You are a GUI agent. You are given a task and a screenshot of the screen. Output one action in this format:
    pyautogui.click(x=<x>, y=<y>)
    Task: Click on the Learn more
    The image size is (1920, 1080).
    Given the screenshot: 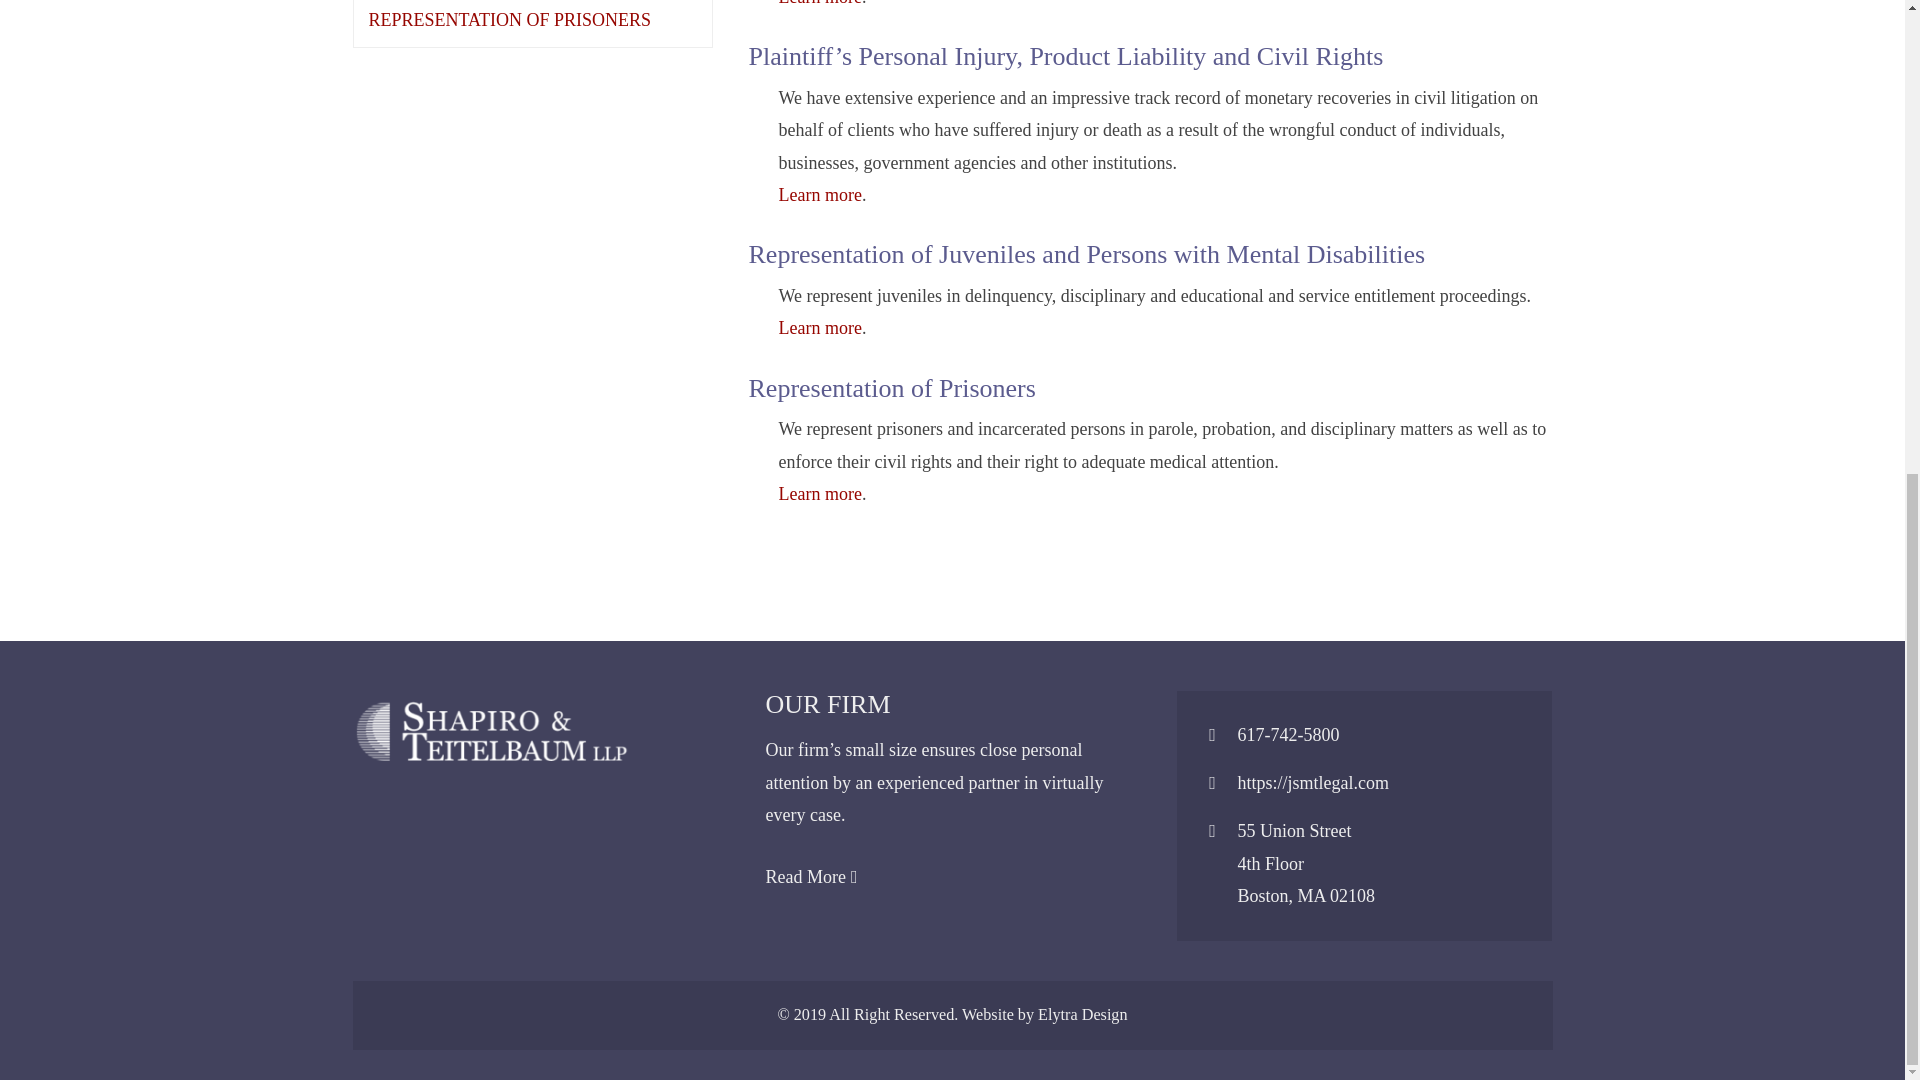 What is the action you would take?
    pyautogui.click(x=818, y=3)
    